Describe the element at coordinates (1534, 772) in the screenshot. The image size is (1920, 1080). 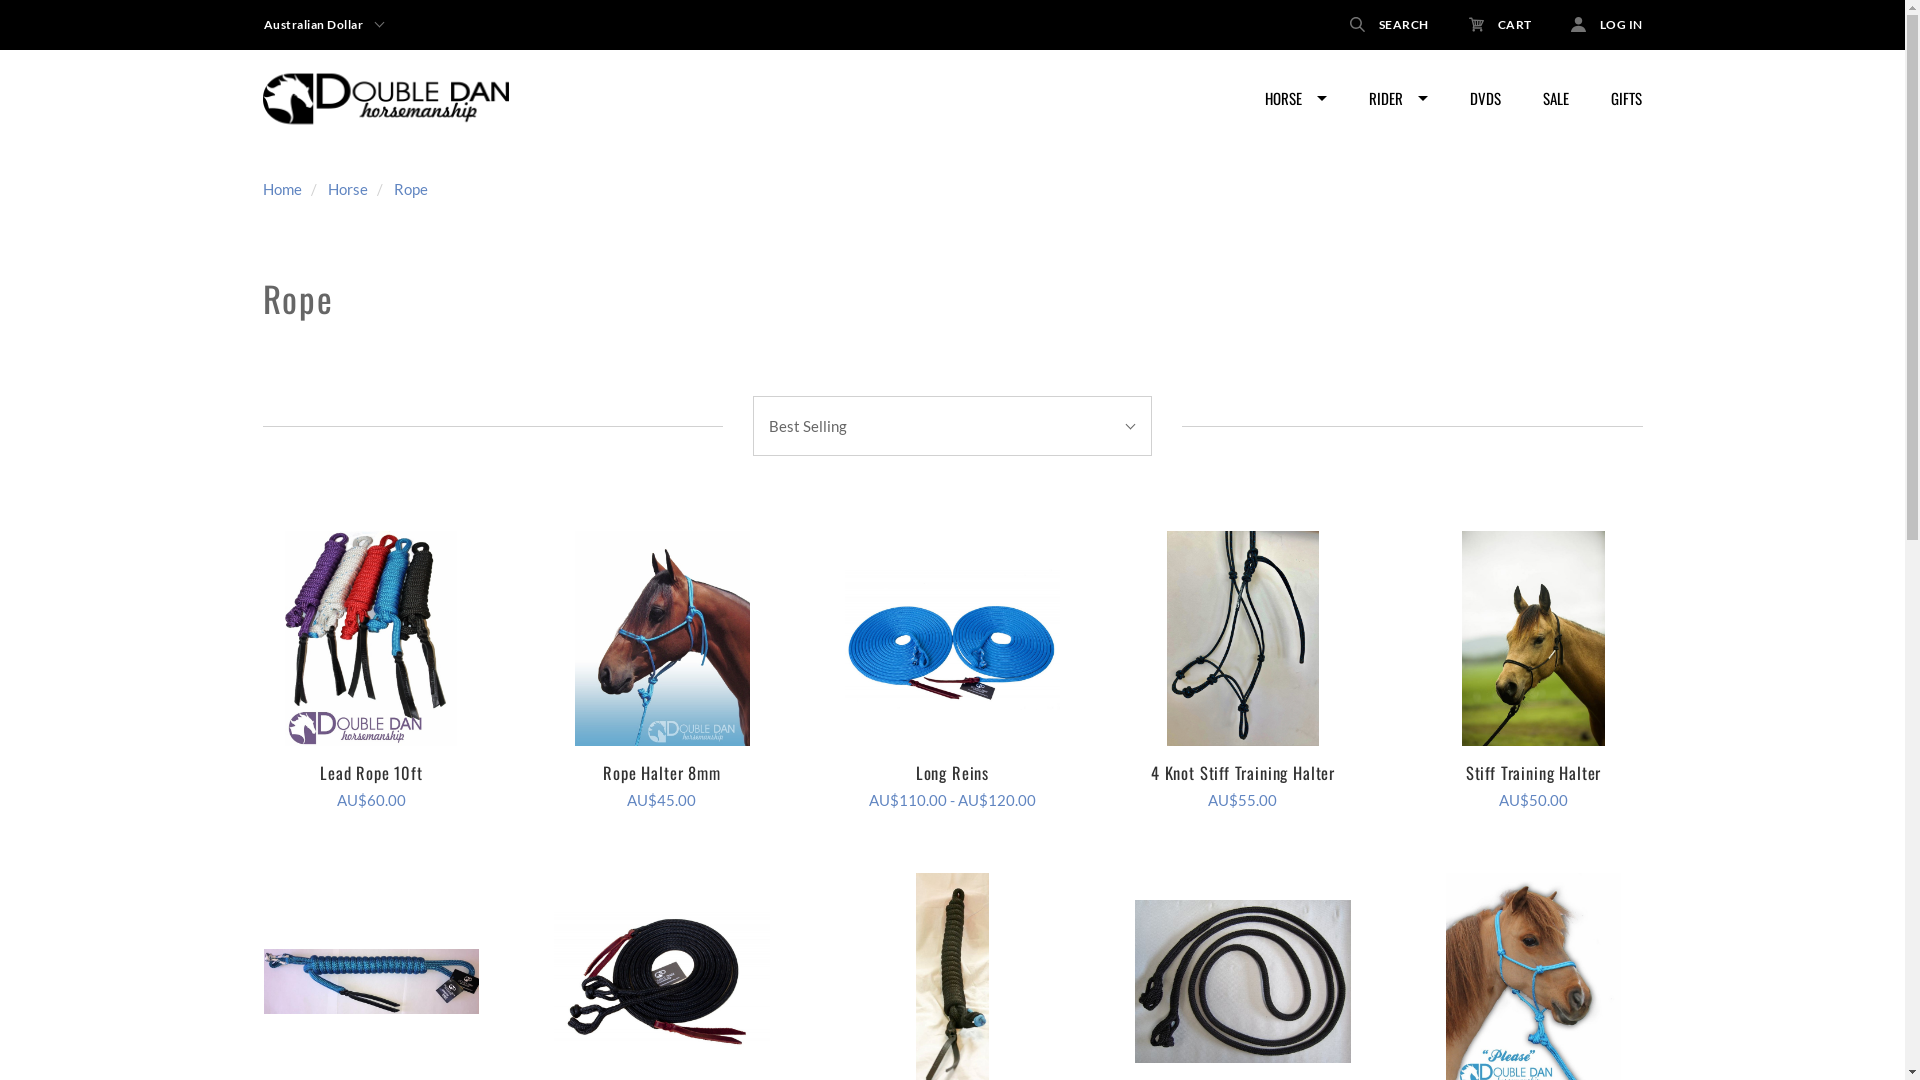
I see `Stiff Training Halter` at that location.